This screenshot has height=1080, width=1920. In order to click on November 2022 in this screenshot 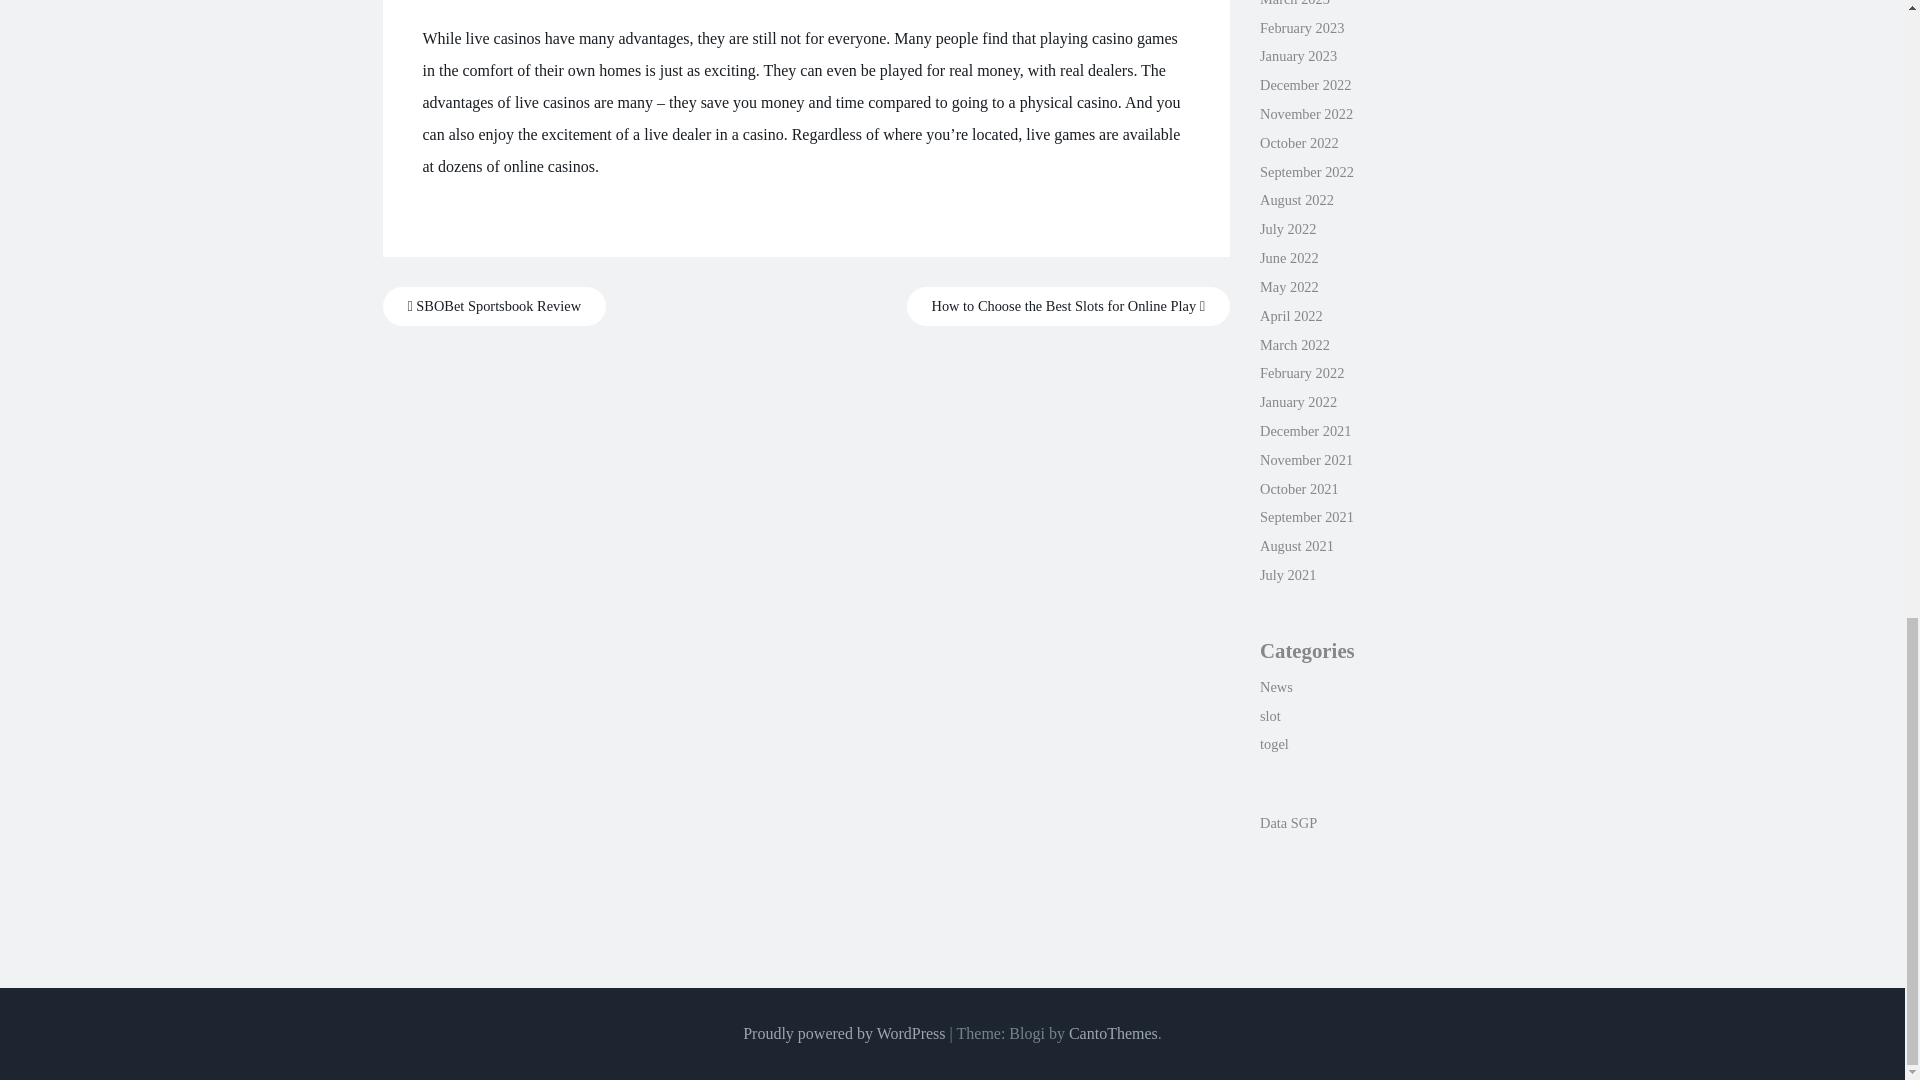, I will do `click(1306, 114)`.